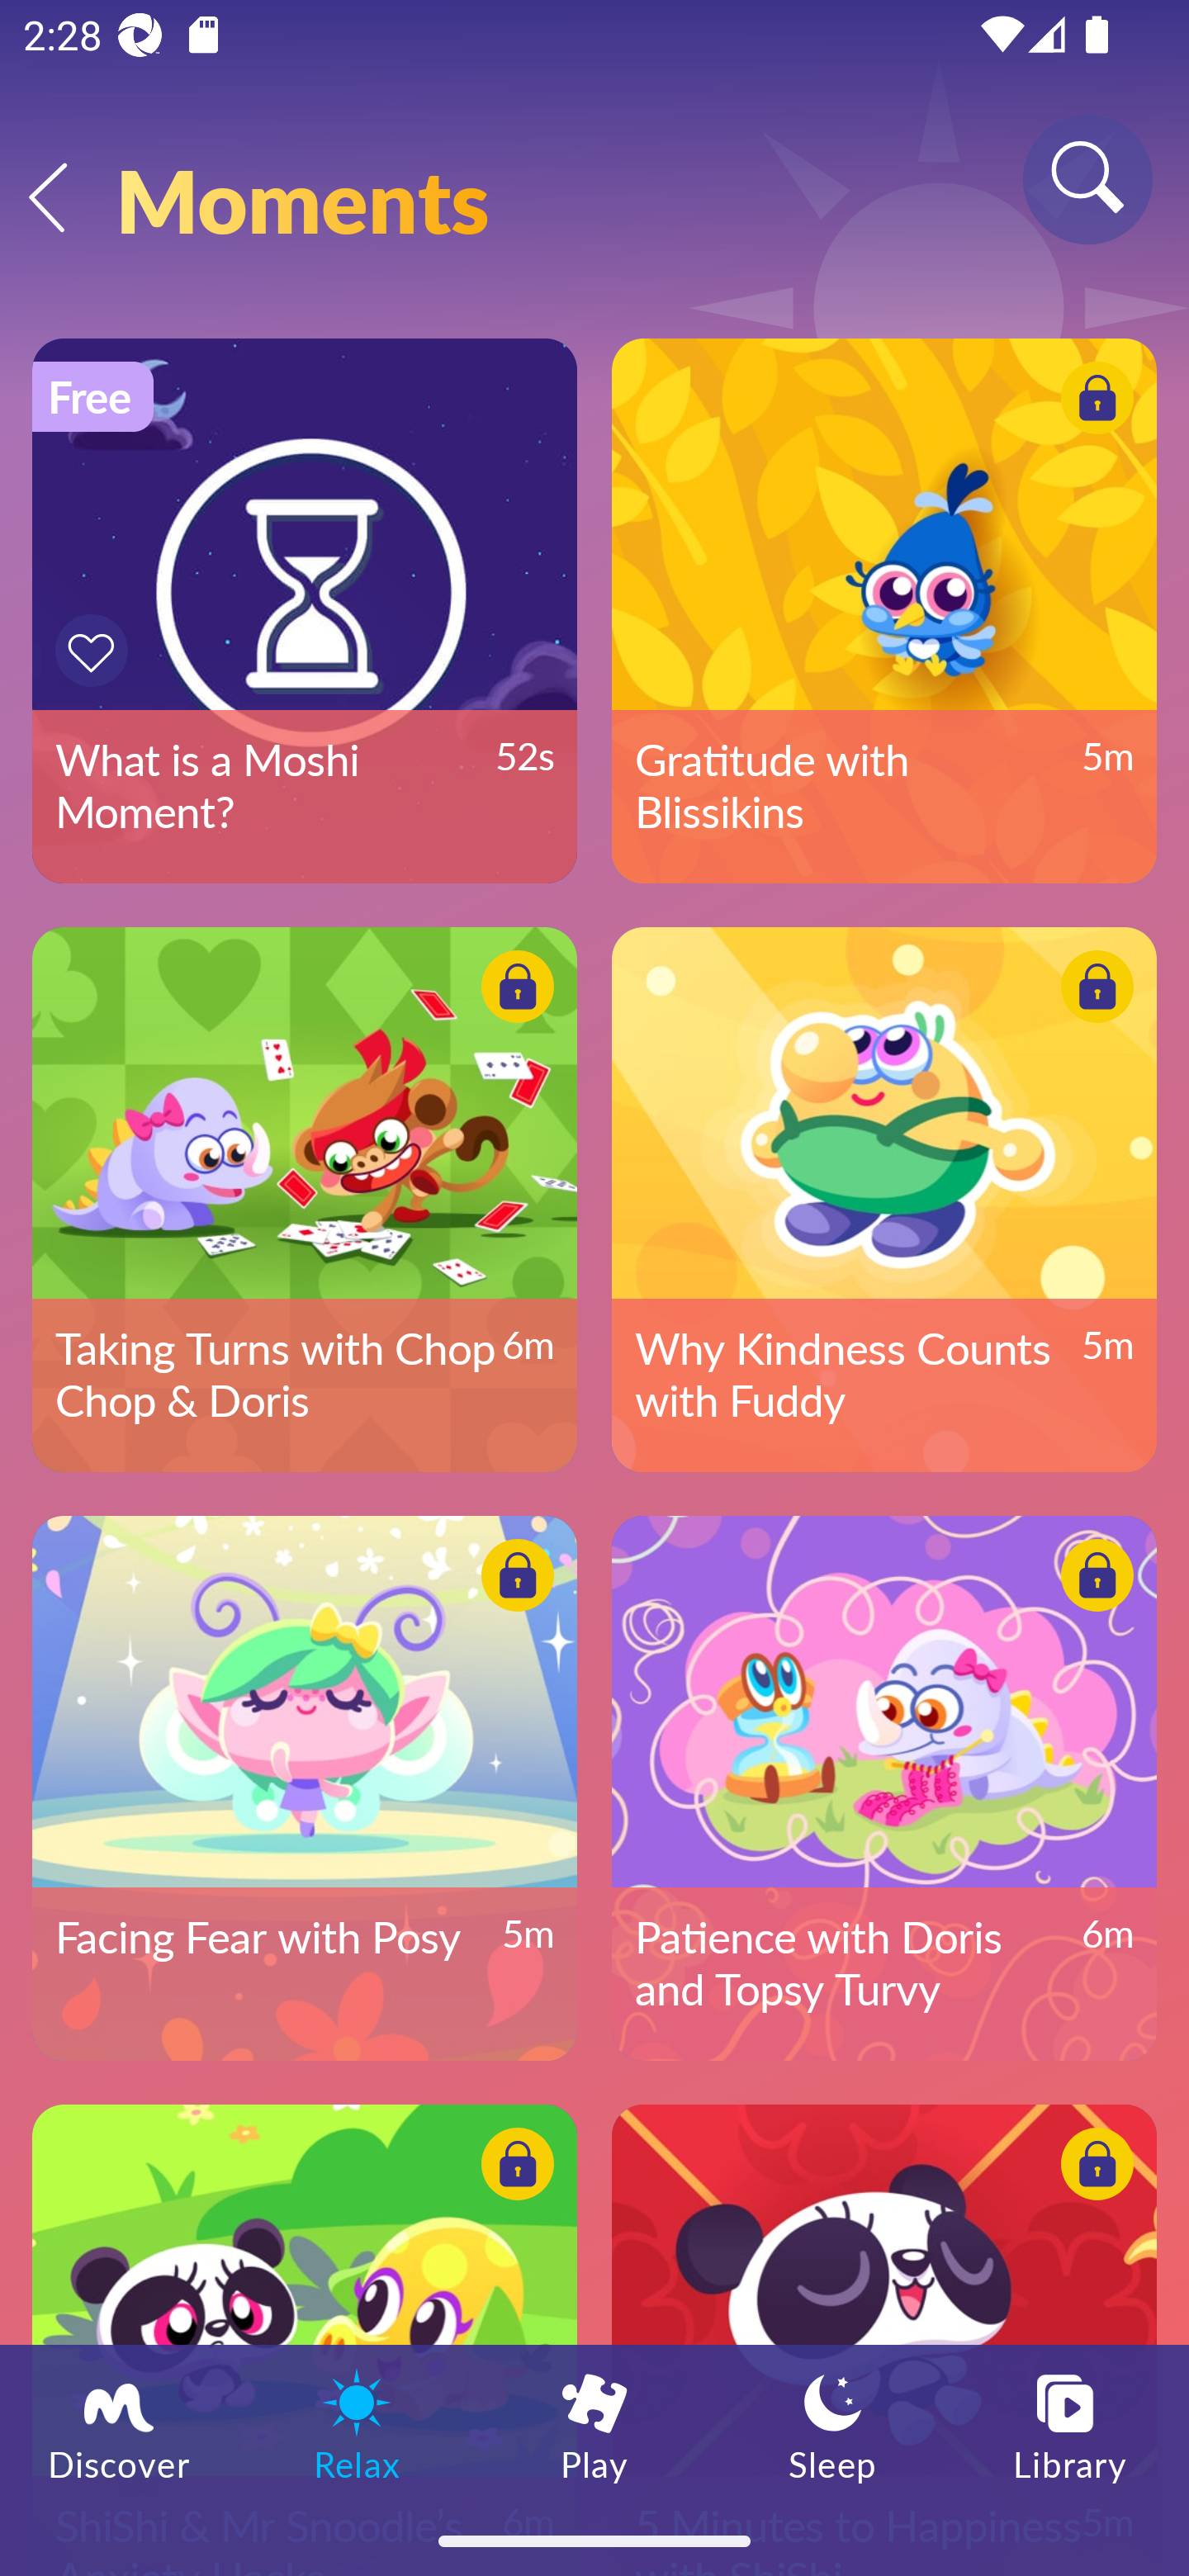 The height and width of the screenshot is (2576, 1189). I want to click on Button, so click(1092, 1579).